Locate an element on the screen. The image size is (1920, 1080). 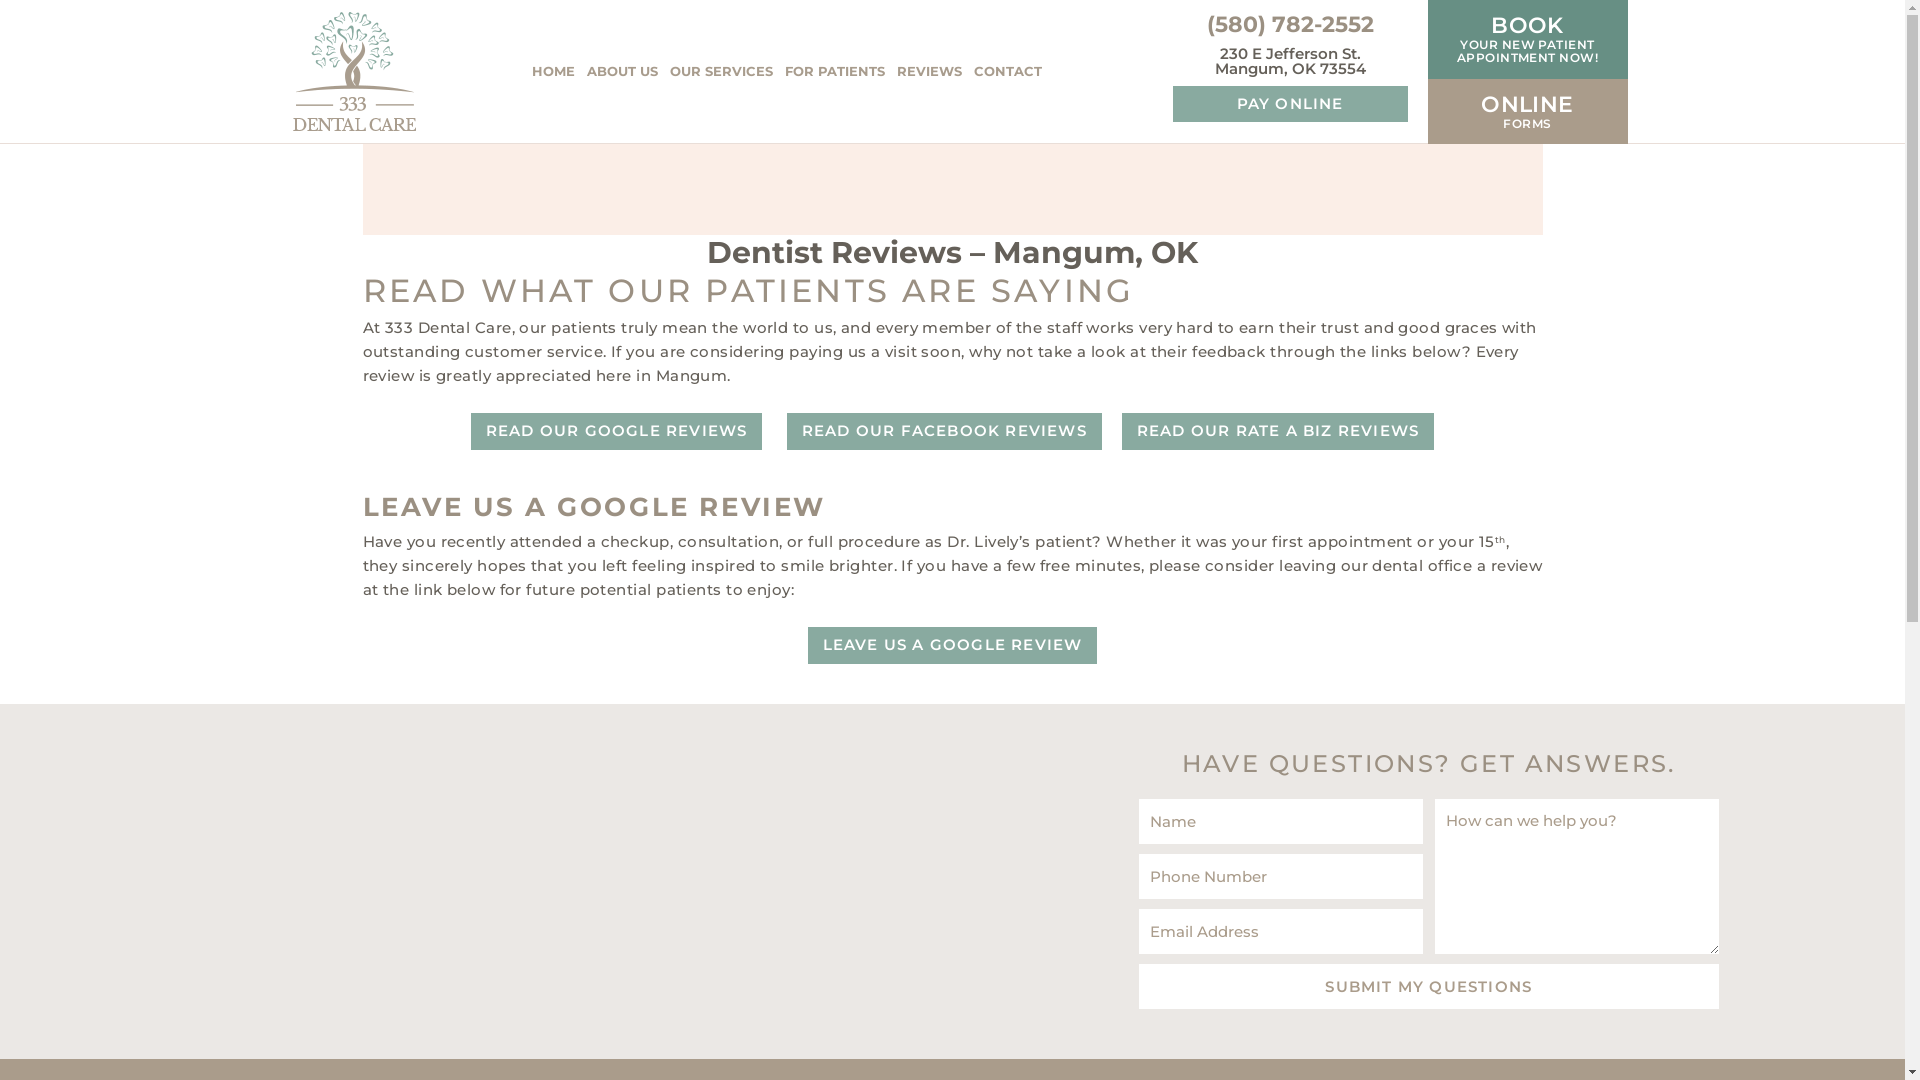
HOME is located at coordinates (554, 72).